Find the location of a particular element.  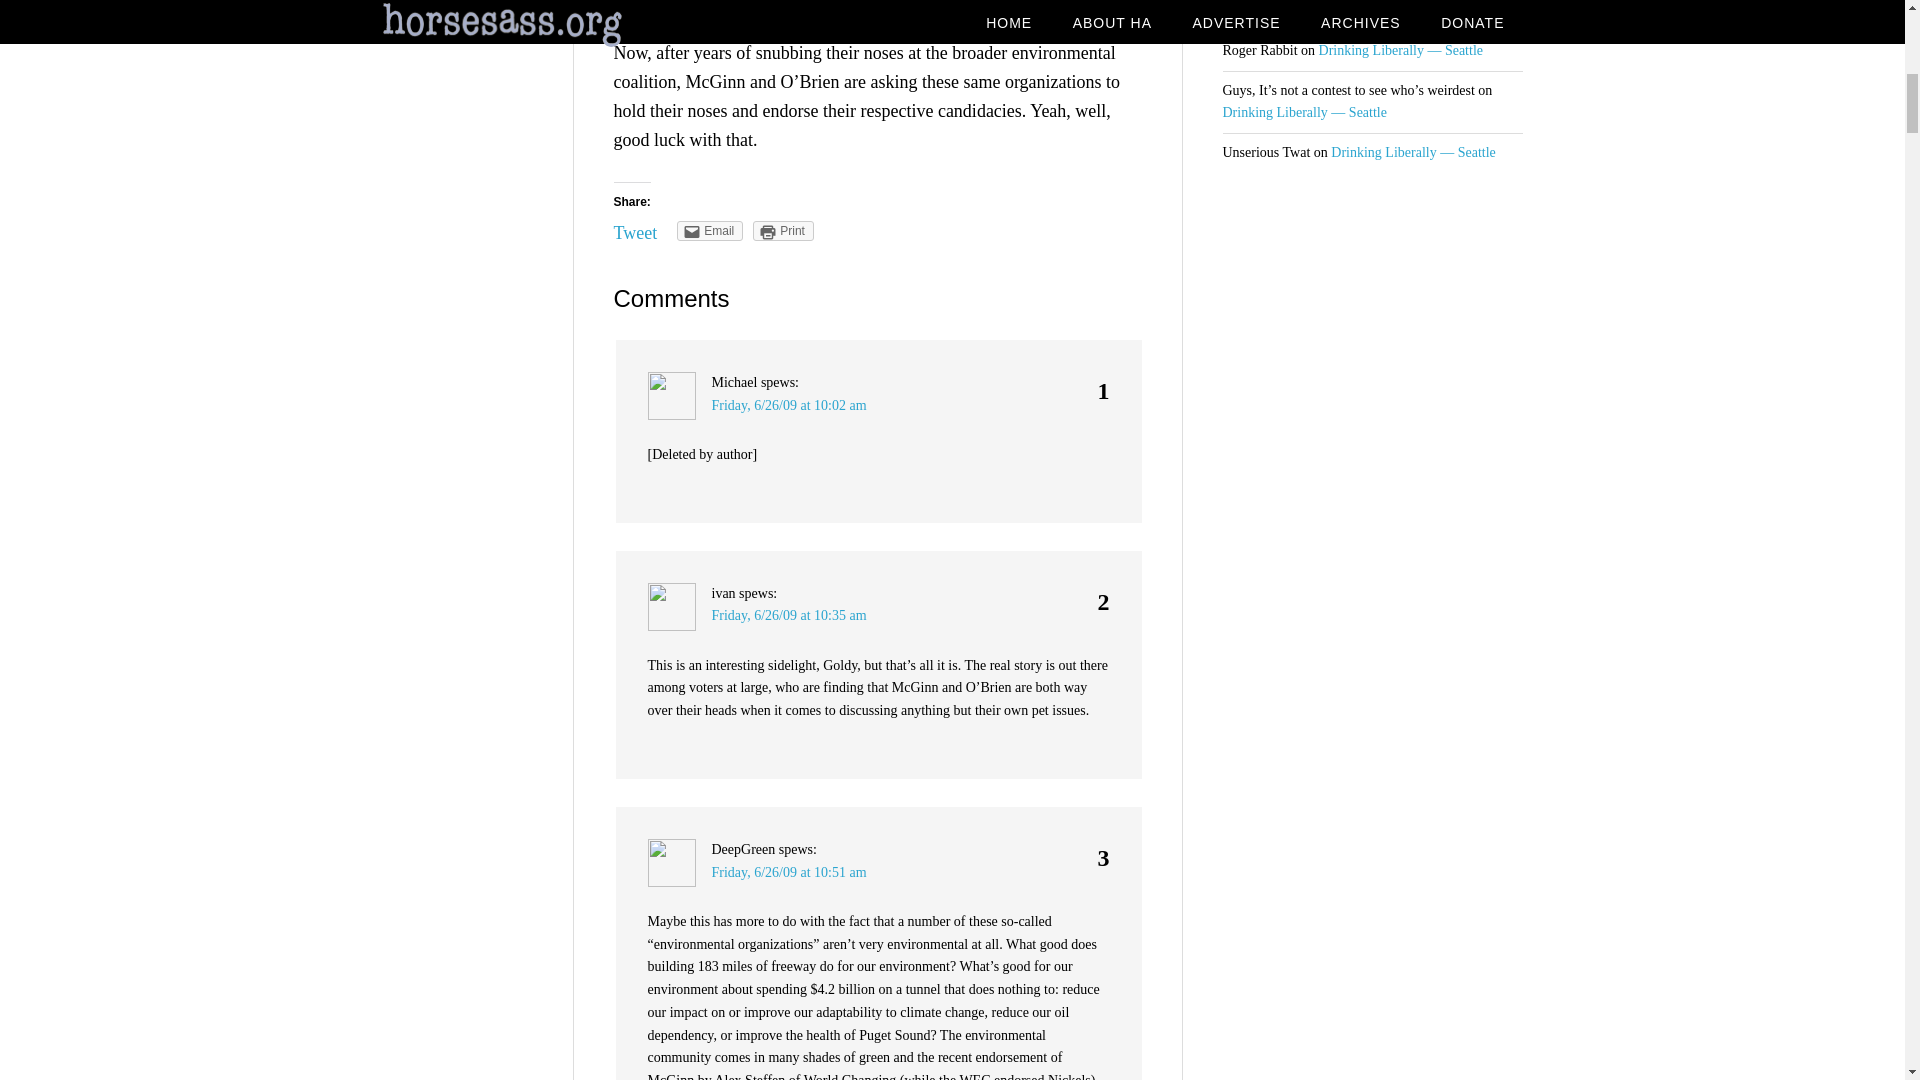

Email is located at coordinates (710, 230).